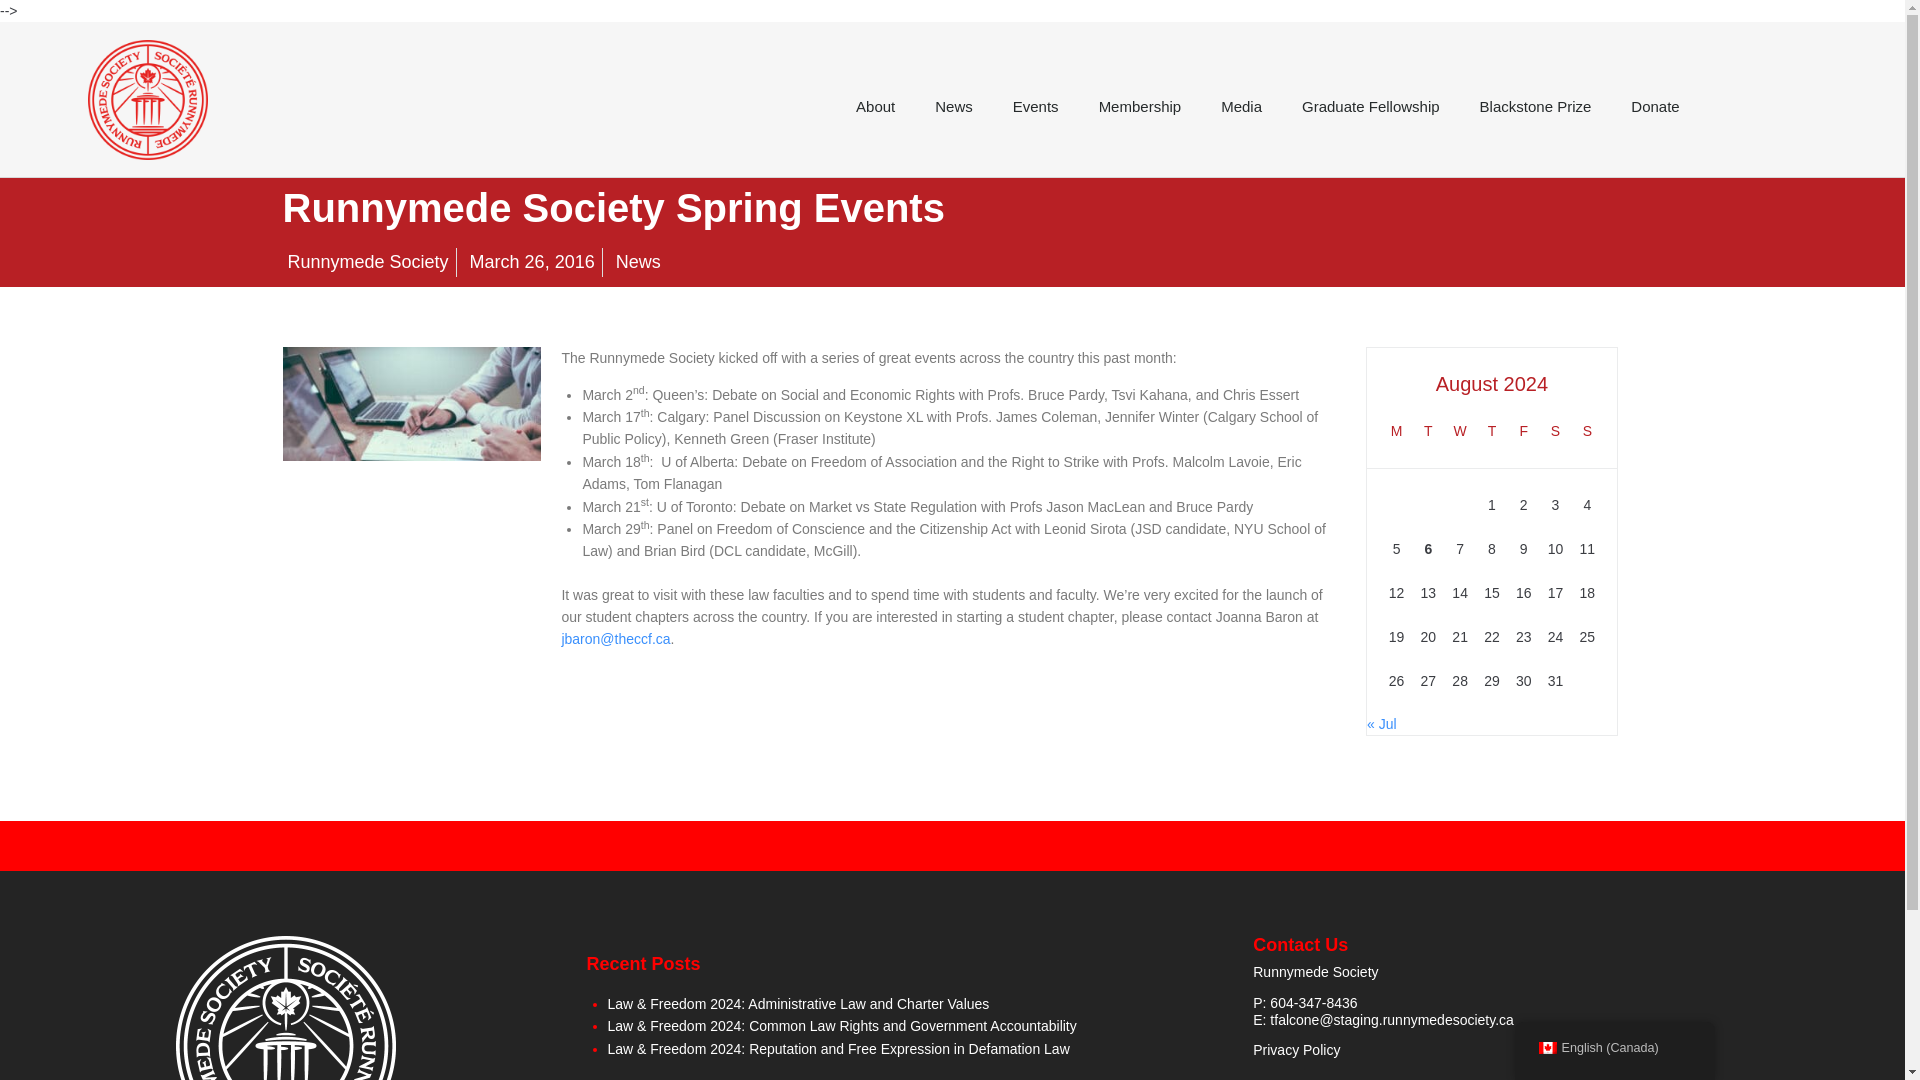 The width and height of the screenshot is (1920, 1080). I want to click on March 26, 2016, so click(530, 262).